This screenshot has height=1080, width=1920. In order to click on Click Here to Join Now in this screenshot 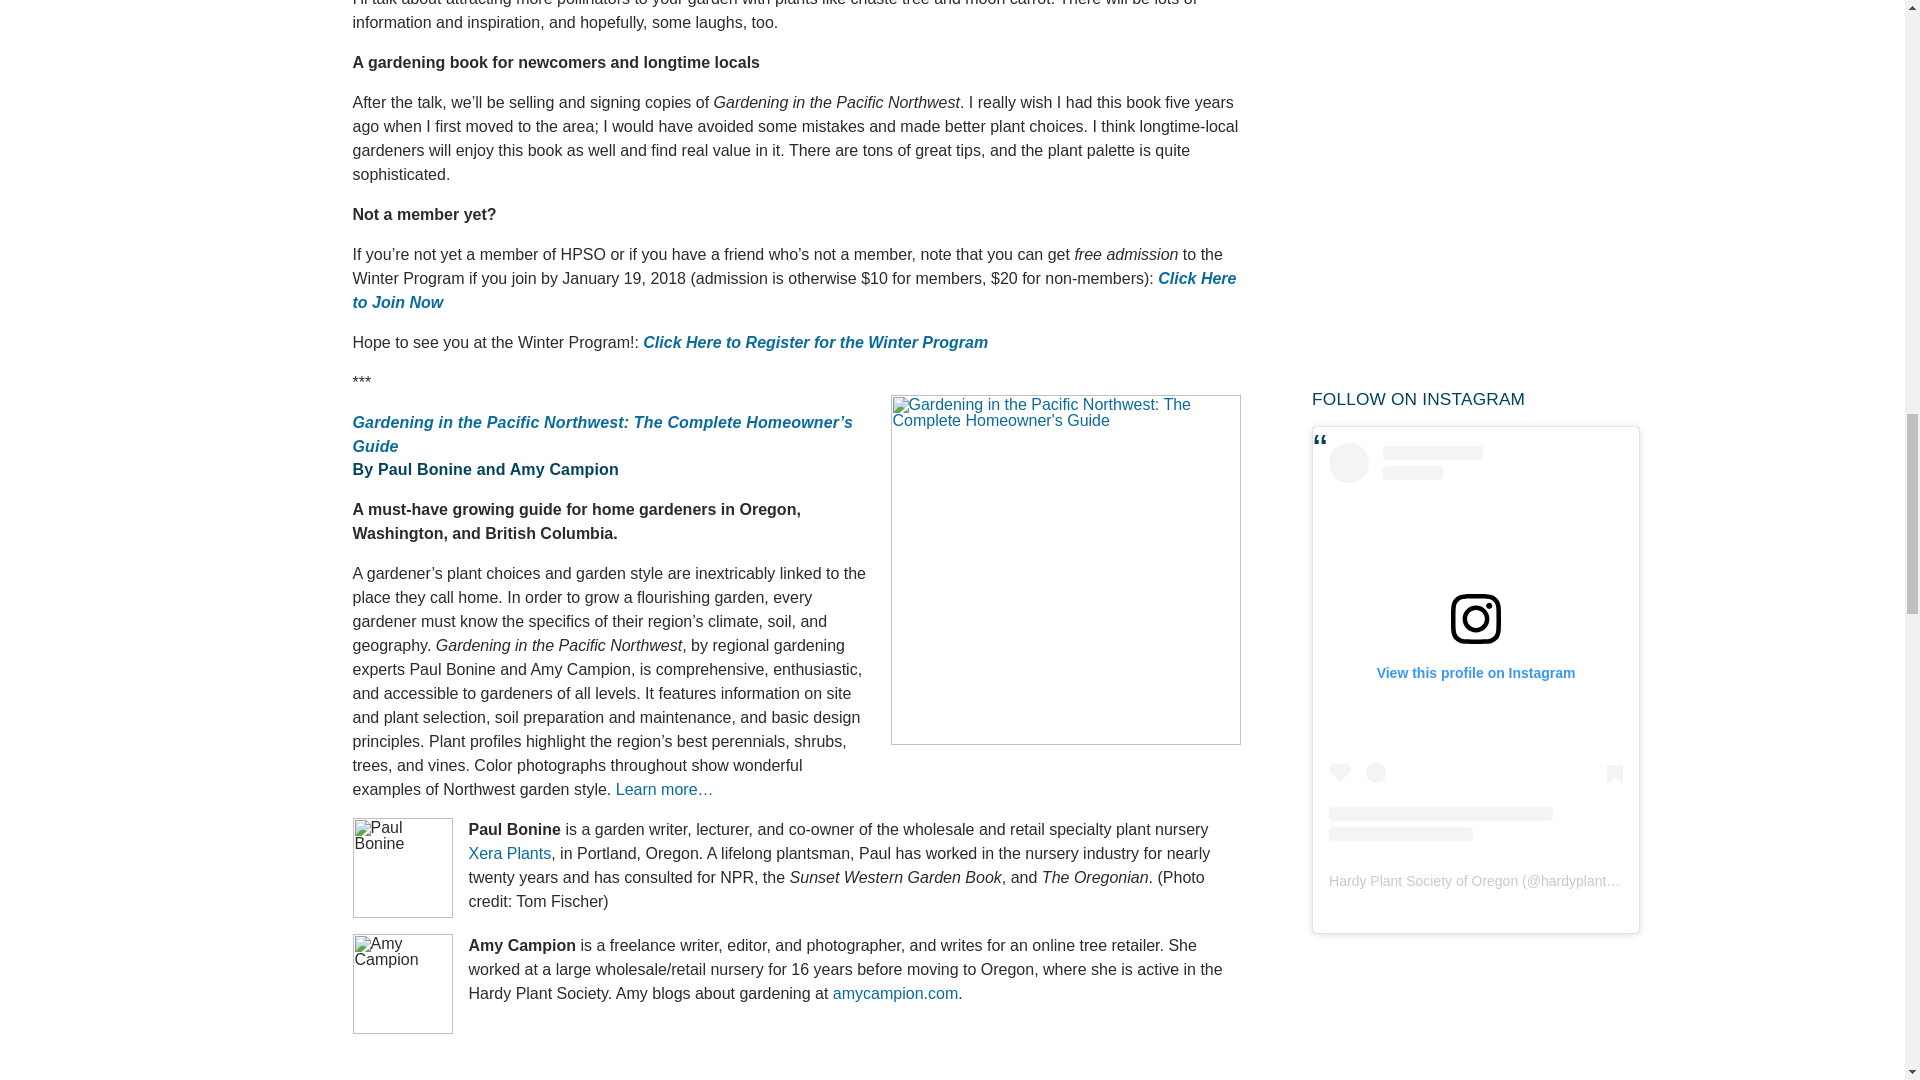, I will do `click(794, 290)`.